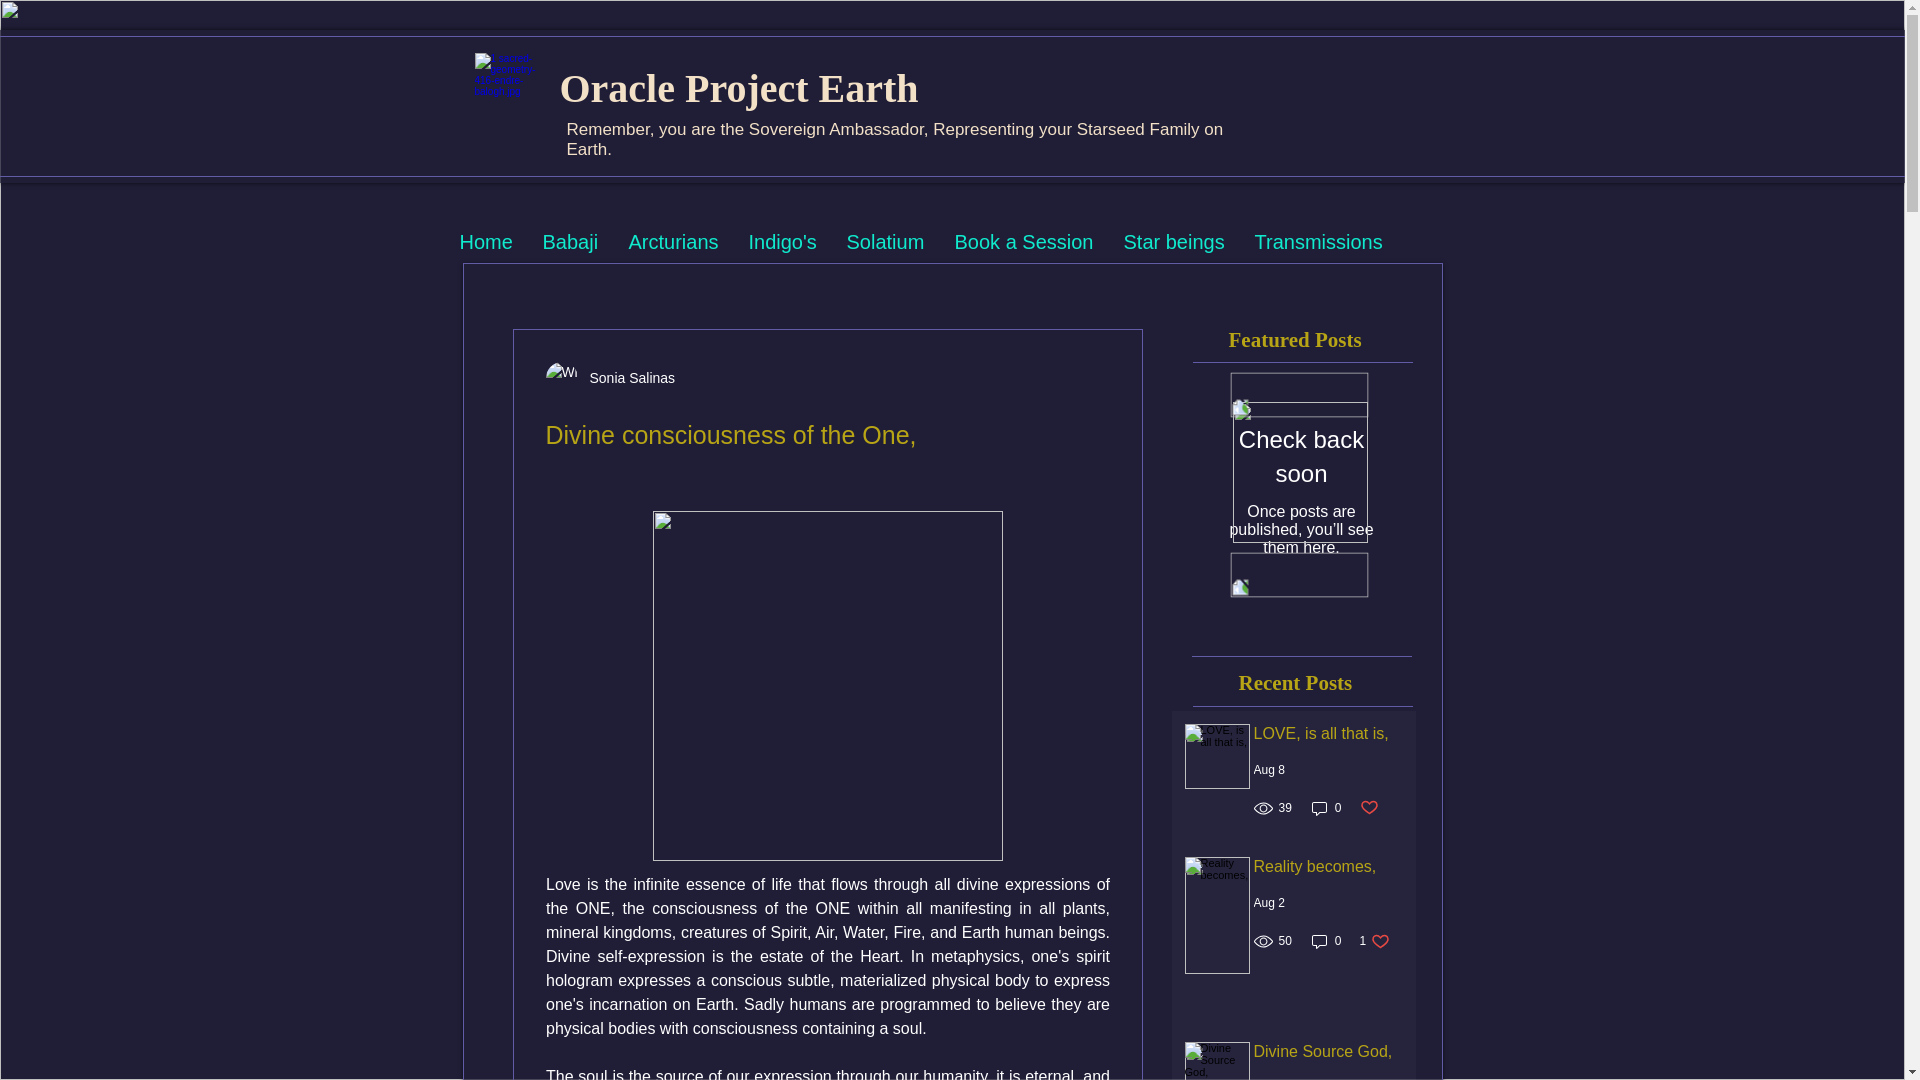 Image resolution: width=1920 pixels, height=1080 pixels. Describe the element at coordinates (1333, 737) in the screenshot. I see `LOVE, is all that is,` at that location.